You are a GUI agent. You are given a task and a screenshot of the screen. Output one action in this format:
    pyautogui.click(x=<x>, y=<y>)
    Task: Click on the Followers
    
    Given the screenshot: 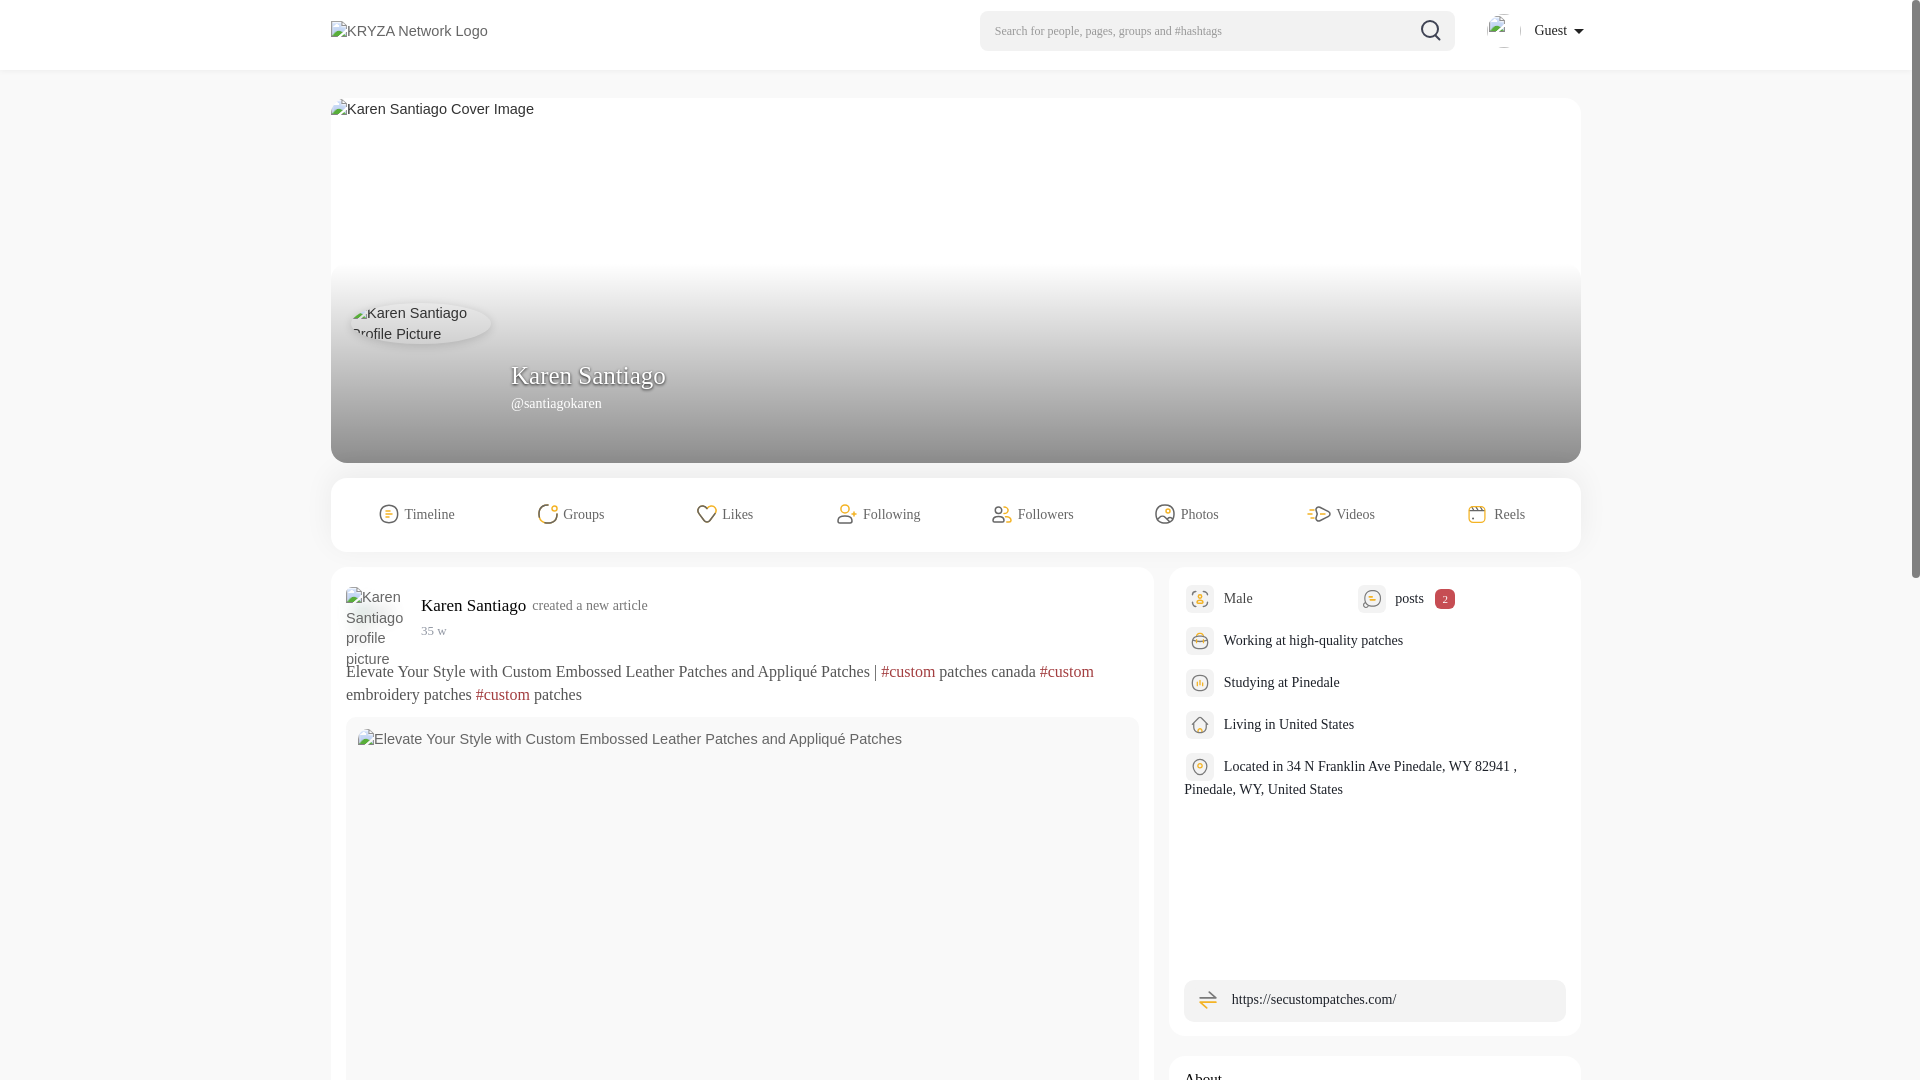 What is the action you would take?
    pyautogui.click(x=1032, y=514)
    